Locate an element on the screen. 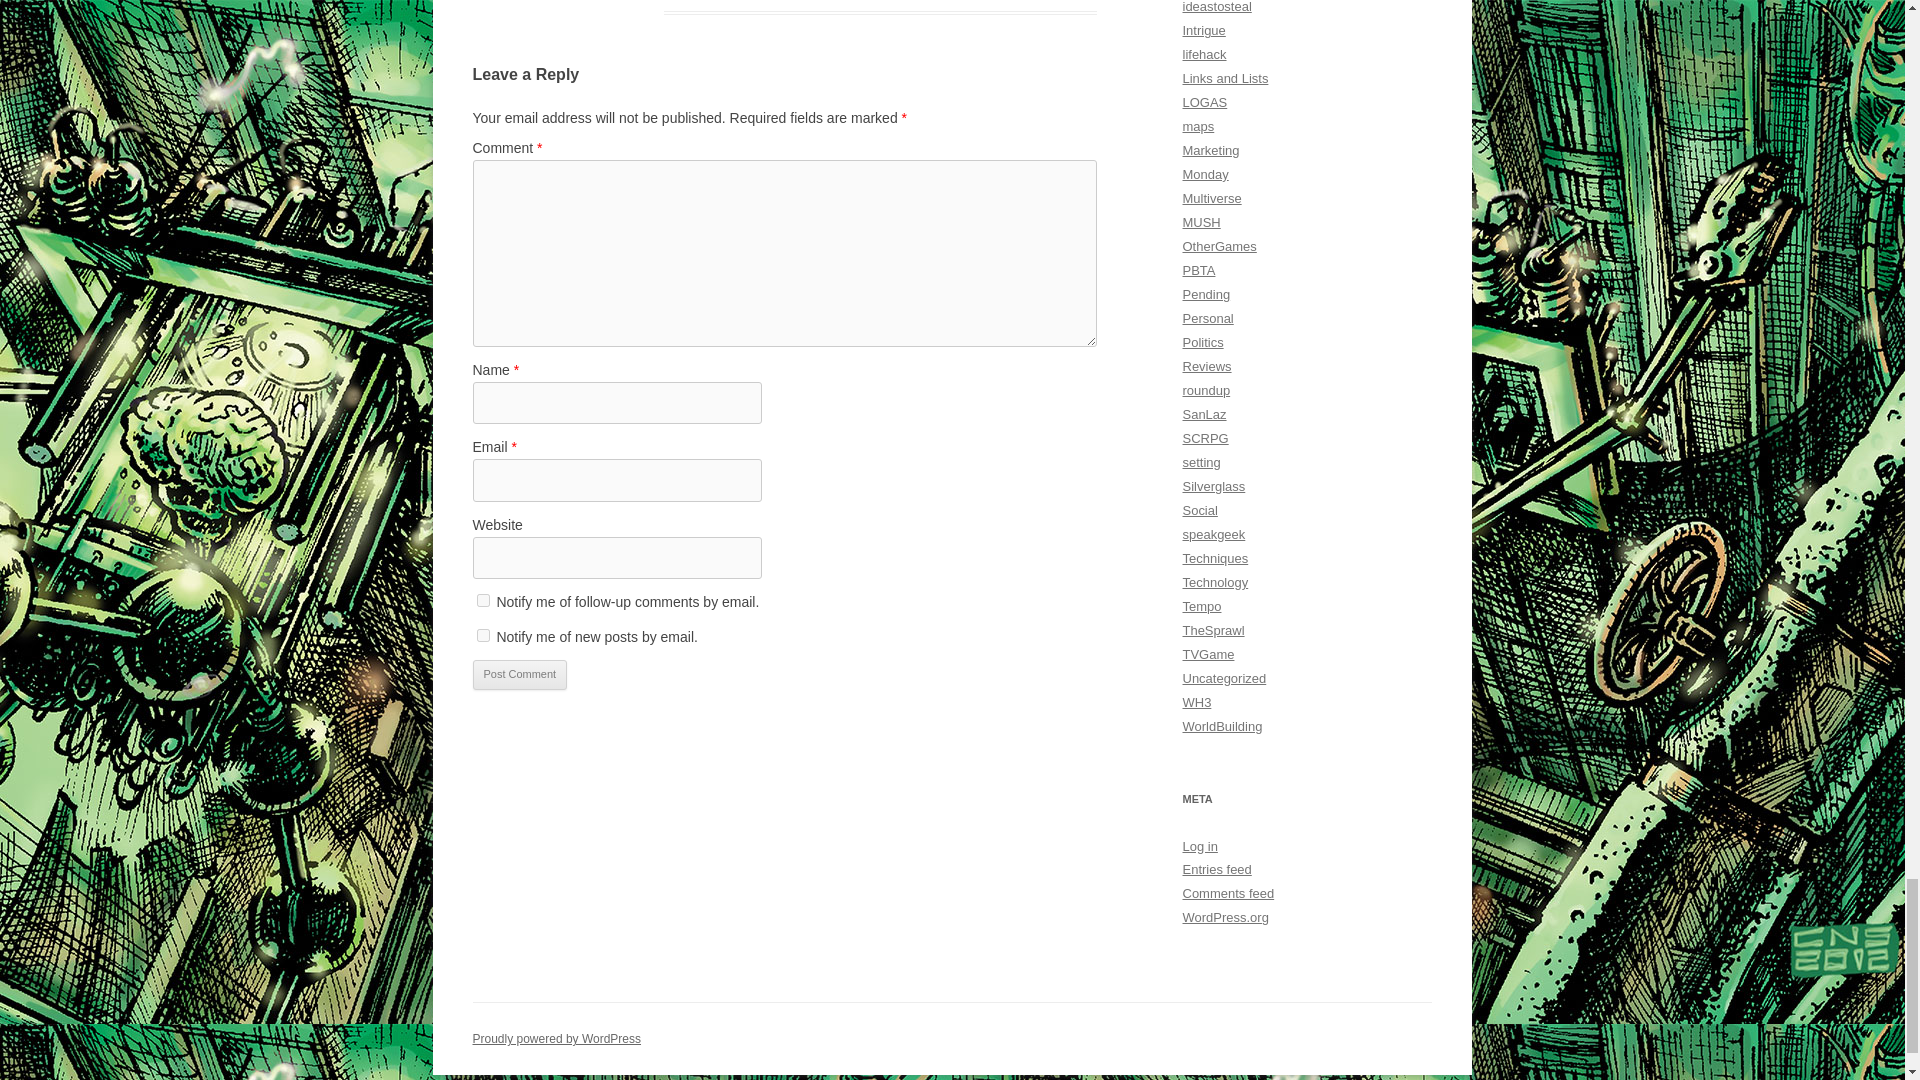 The height and width of the screenshot is (1080, 1920). Post Comment is located at coordinates (519, 674).